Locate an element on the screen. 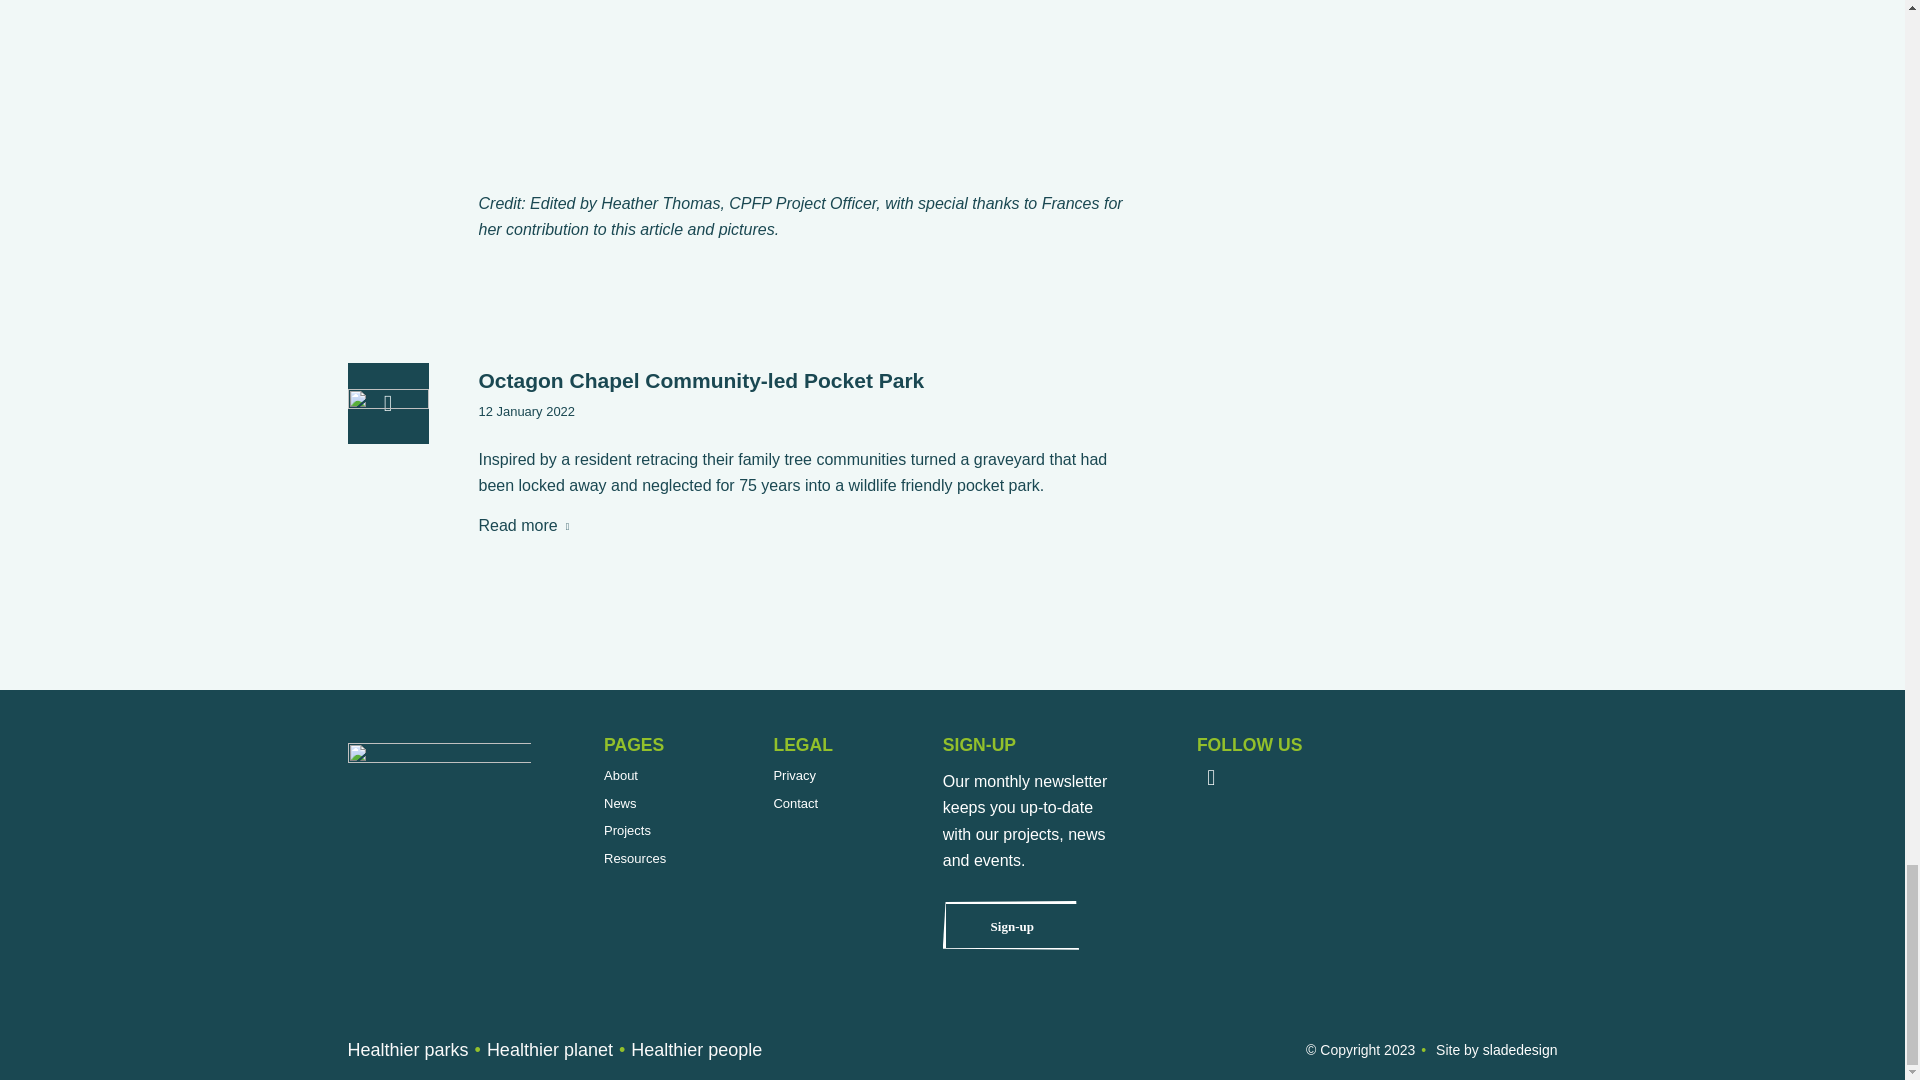 The height and width of the screenshot is (1080, 1920). About is located at coordinates (620, 776).